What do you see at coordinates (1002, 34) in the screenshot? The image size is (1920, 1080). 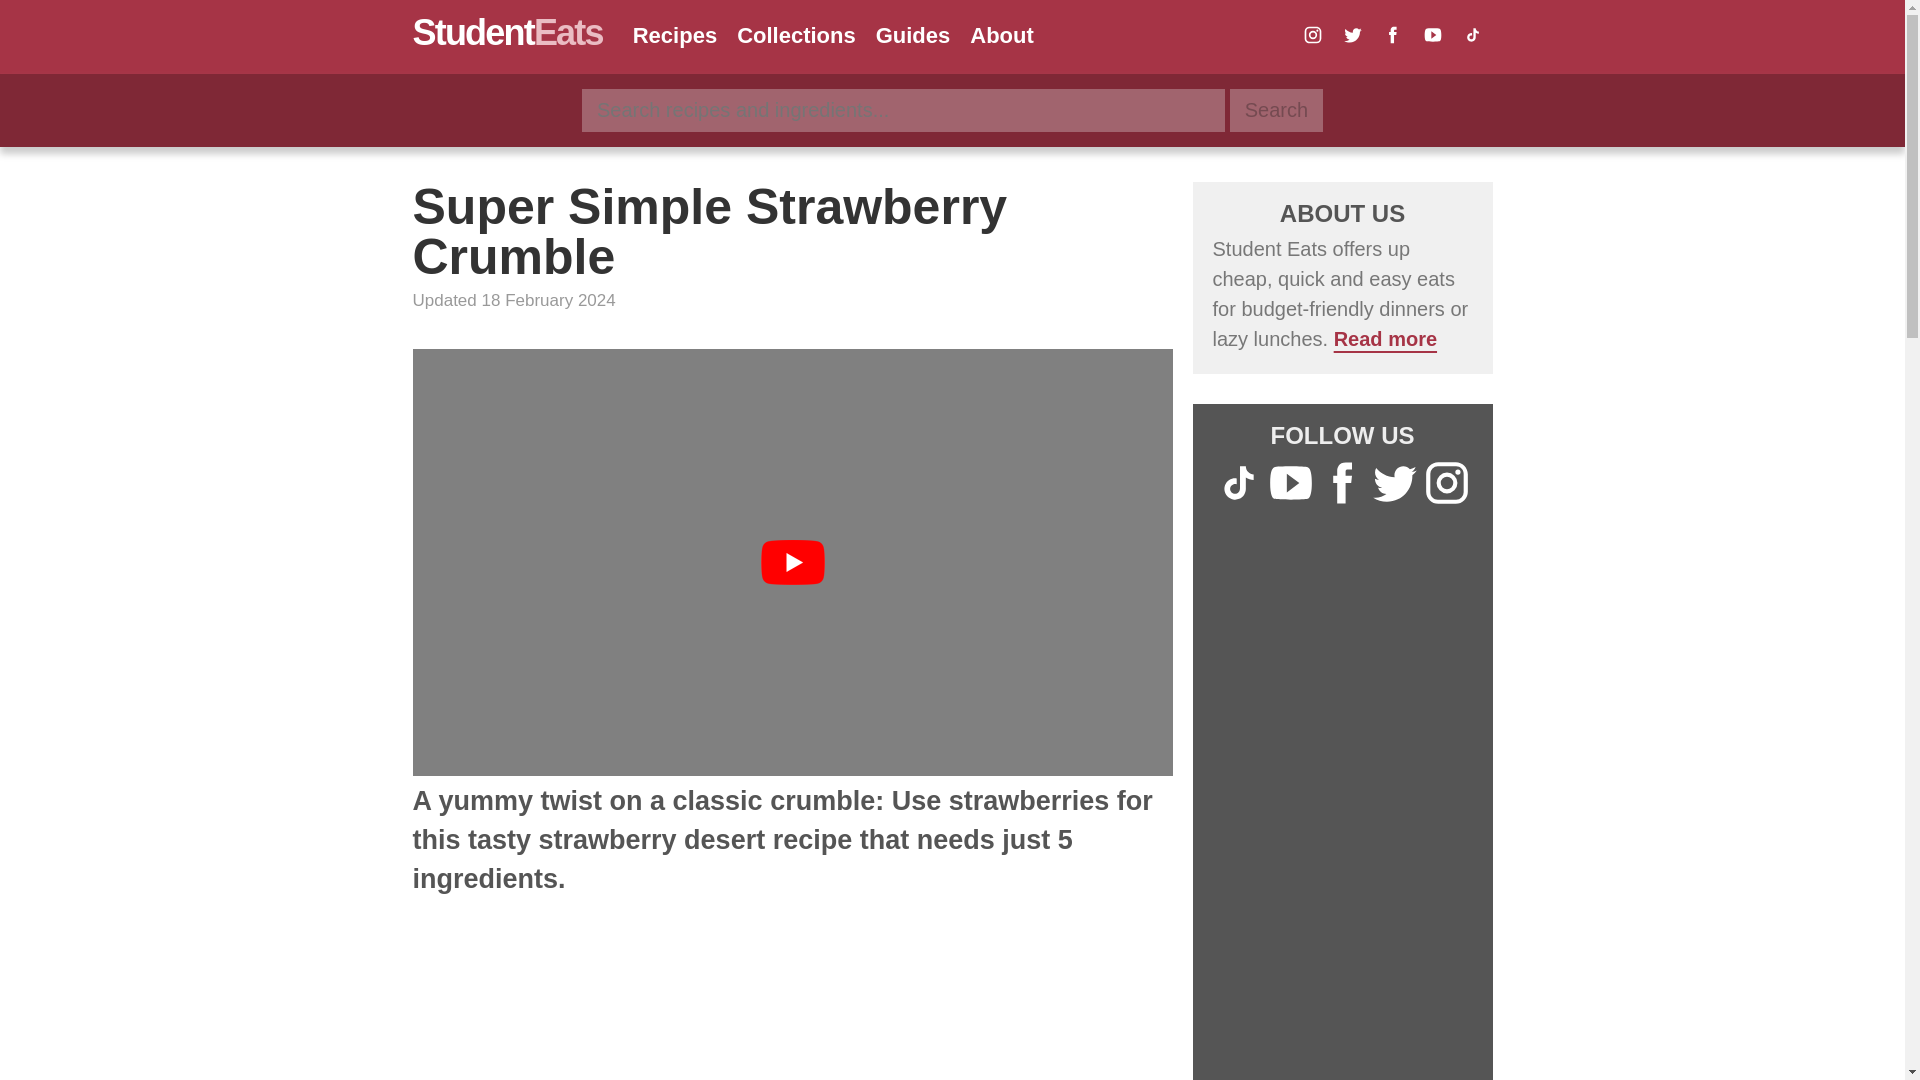 I see `About` at bounding box center [1002, 34].